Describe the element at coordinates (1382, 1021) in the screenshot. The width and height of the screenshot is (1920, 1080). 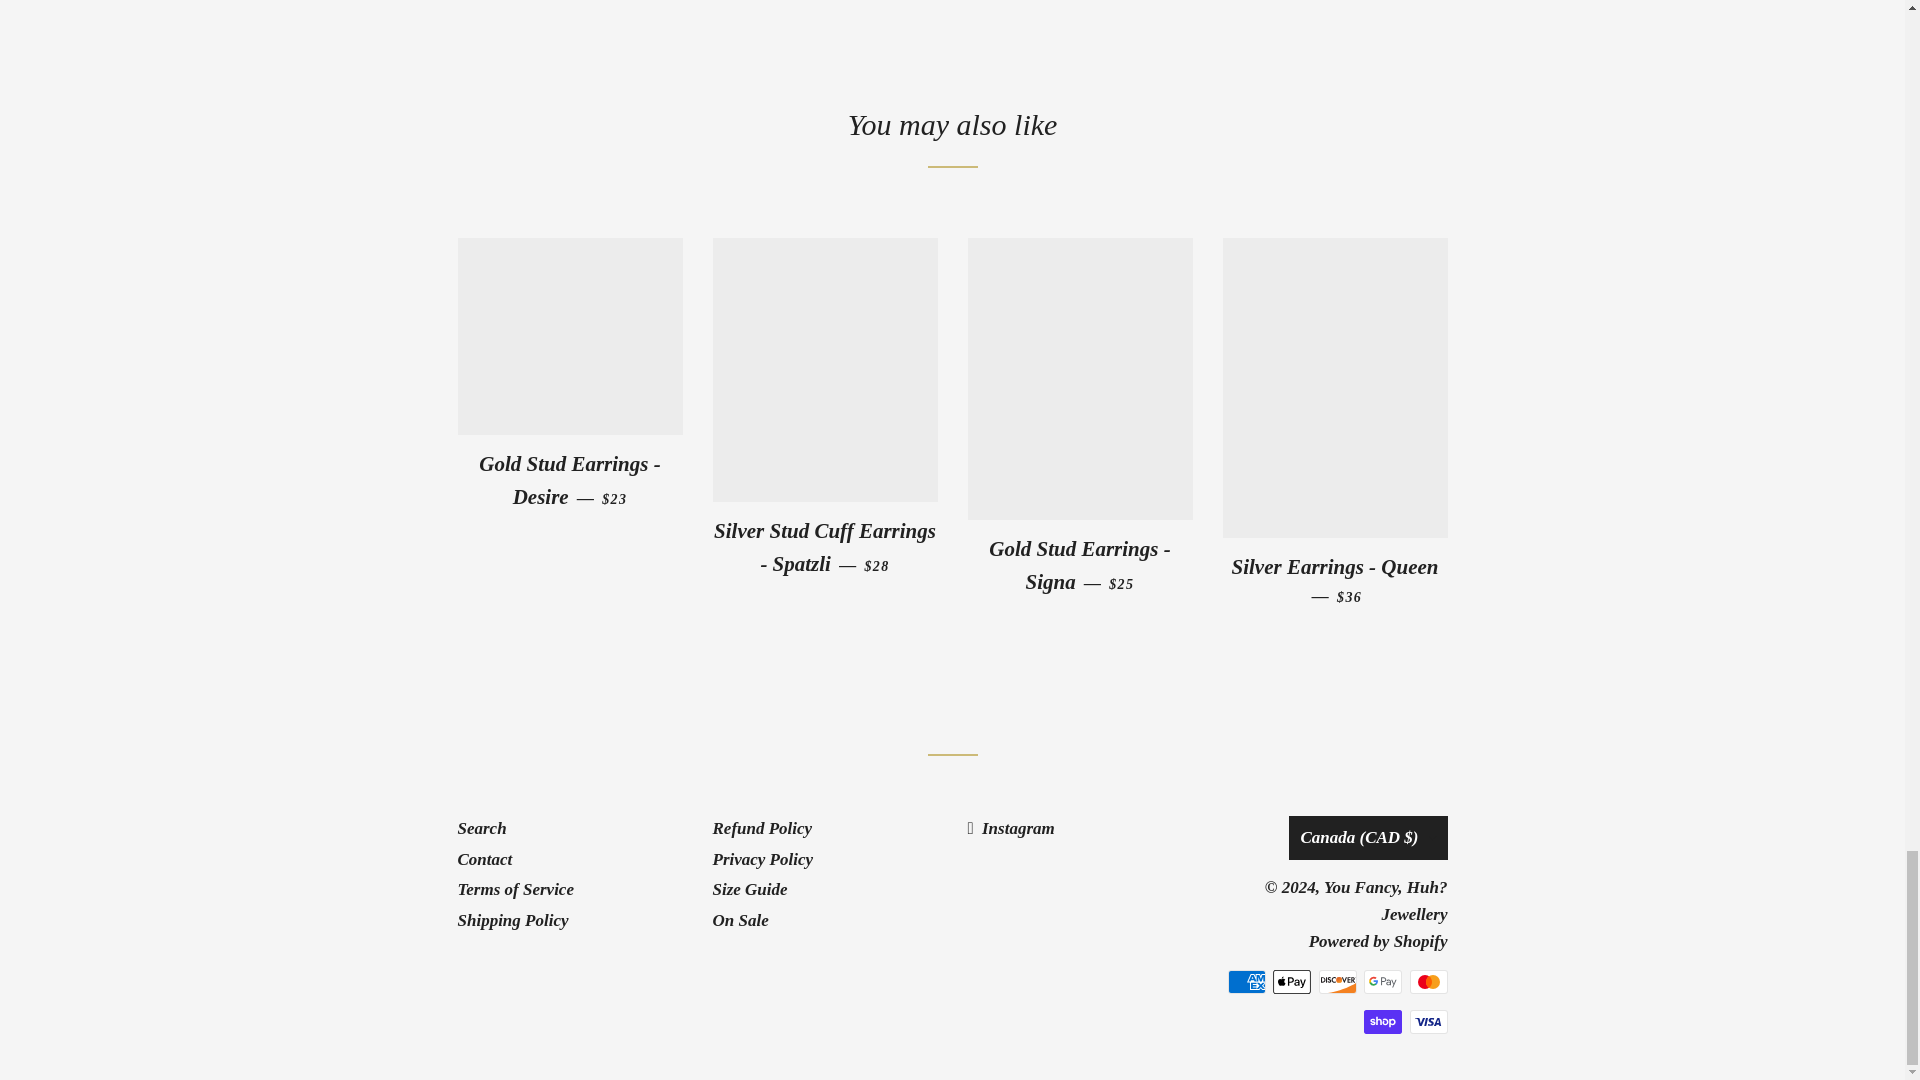
I see `Shop Pay` at that location.